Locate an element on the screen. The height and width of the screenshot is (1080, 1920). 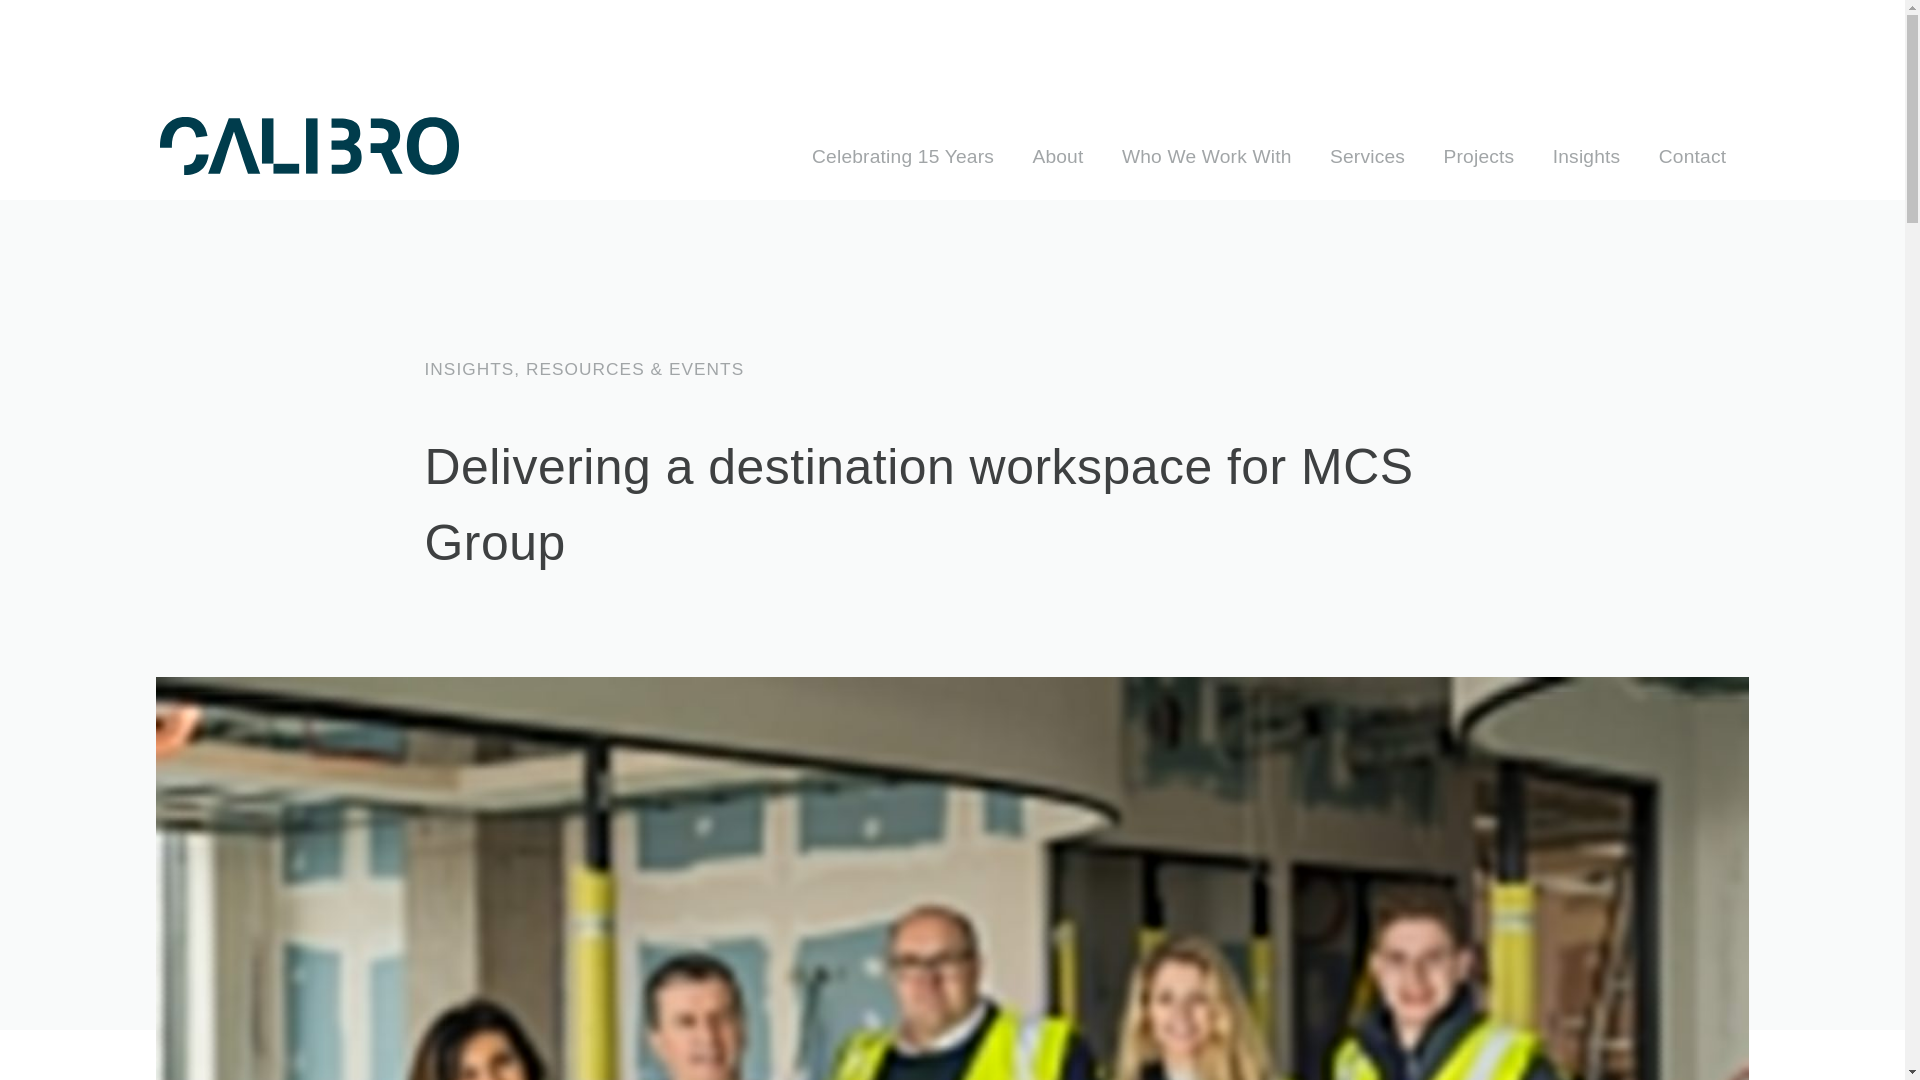
Insights is located at coordinates (1586, 157).